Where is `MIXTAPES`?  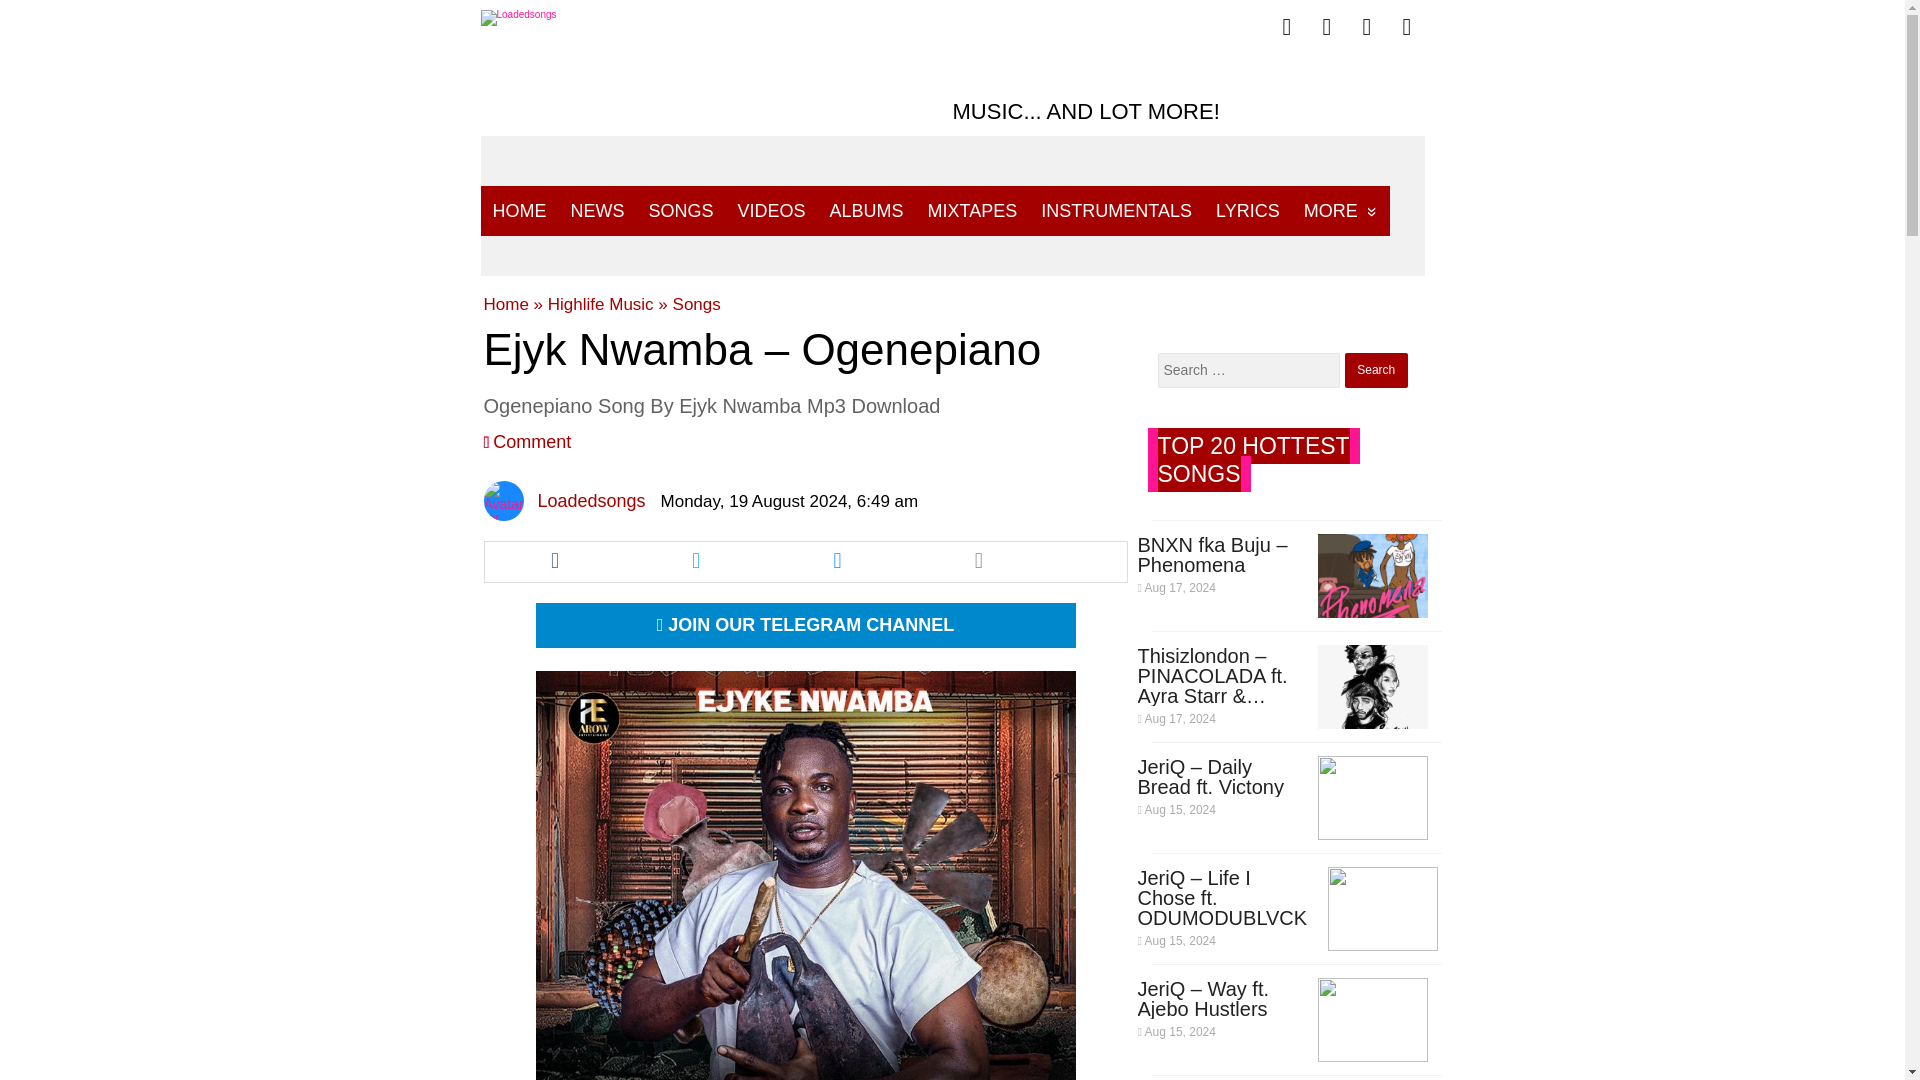
MIXTAPES is located at coordinates (972, 210).